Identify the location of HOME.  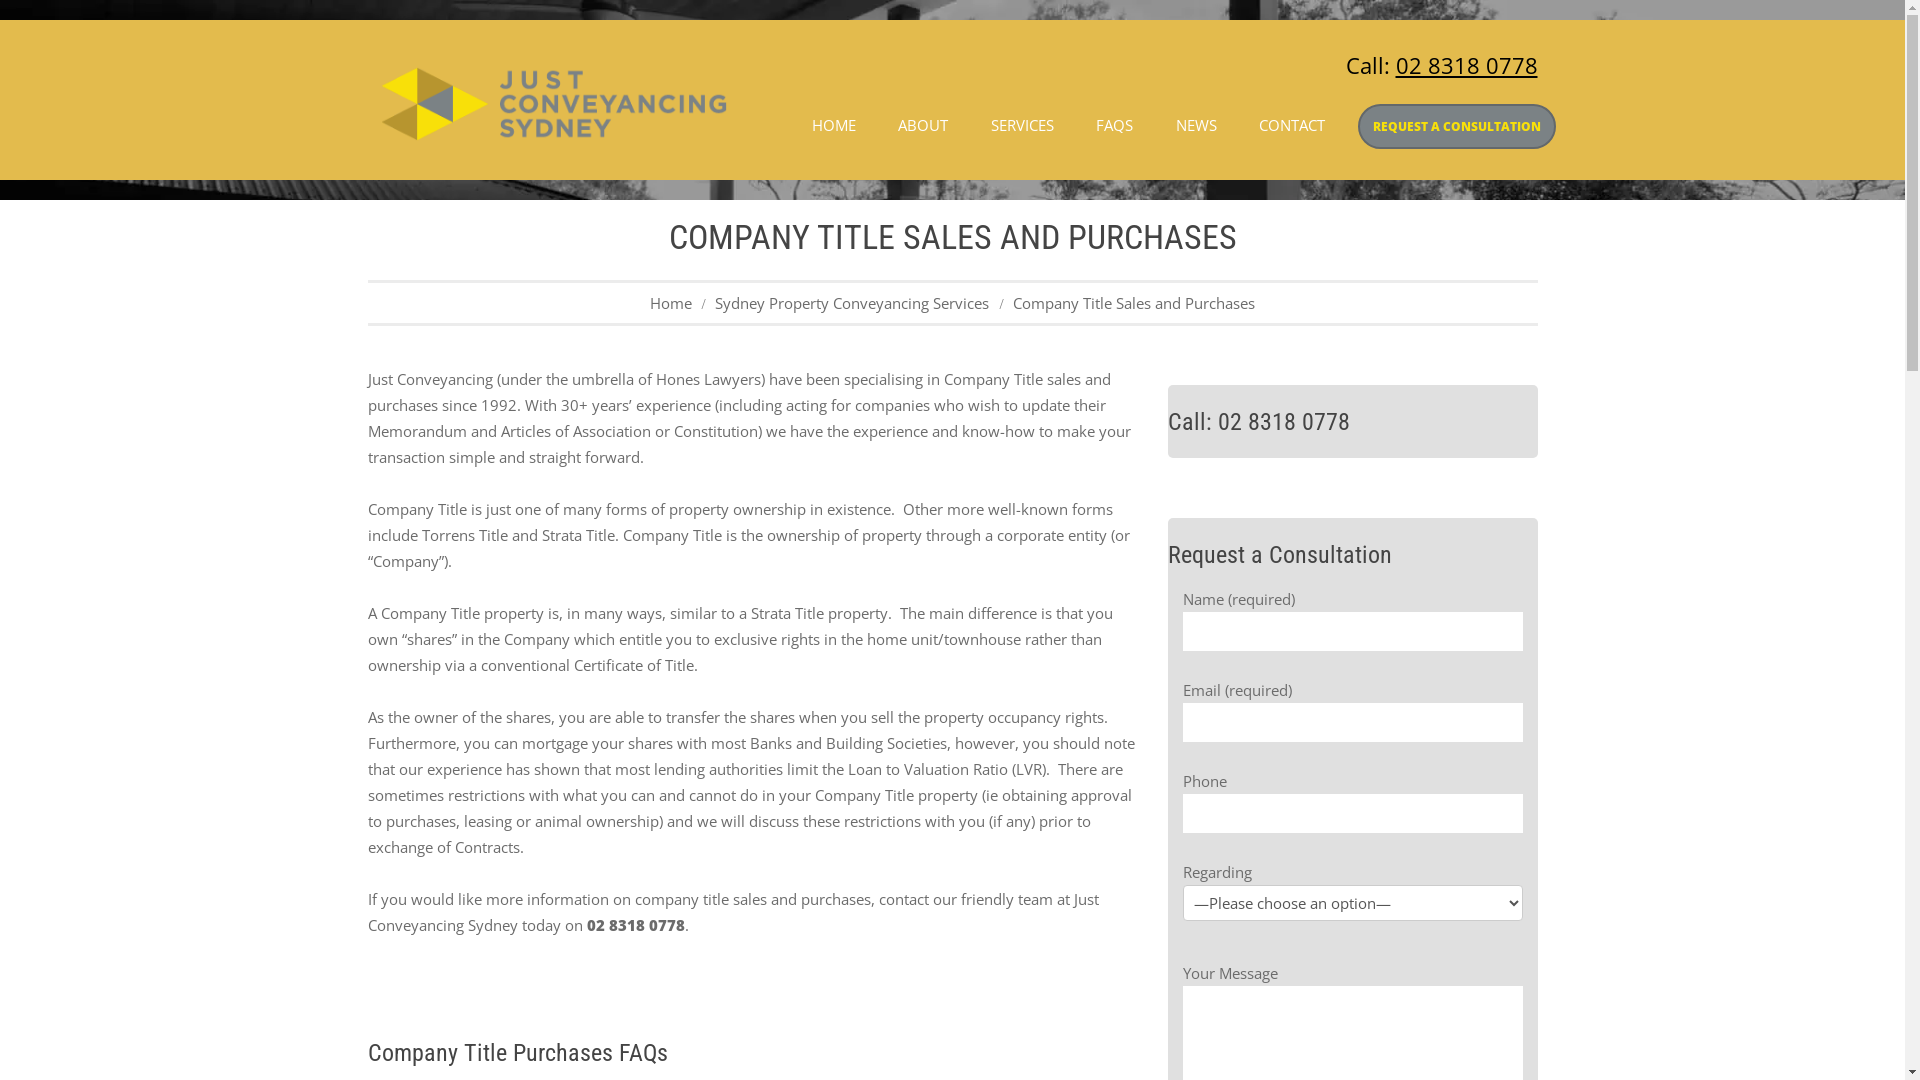
(834, 124).